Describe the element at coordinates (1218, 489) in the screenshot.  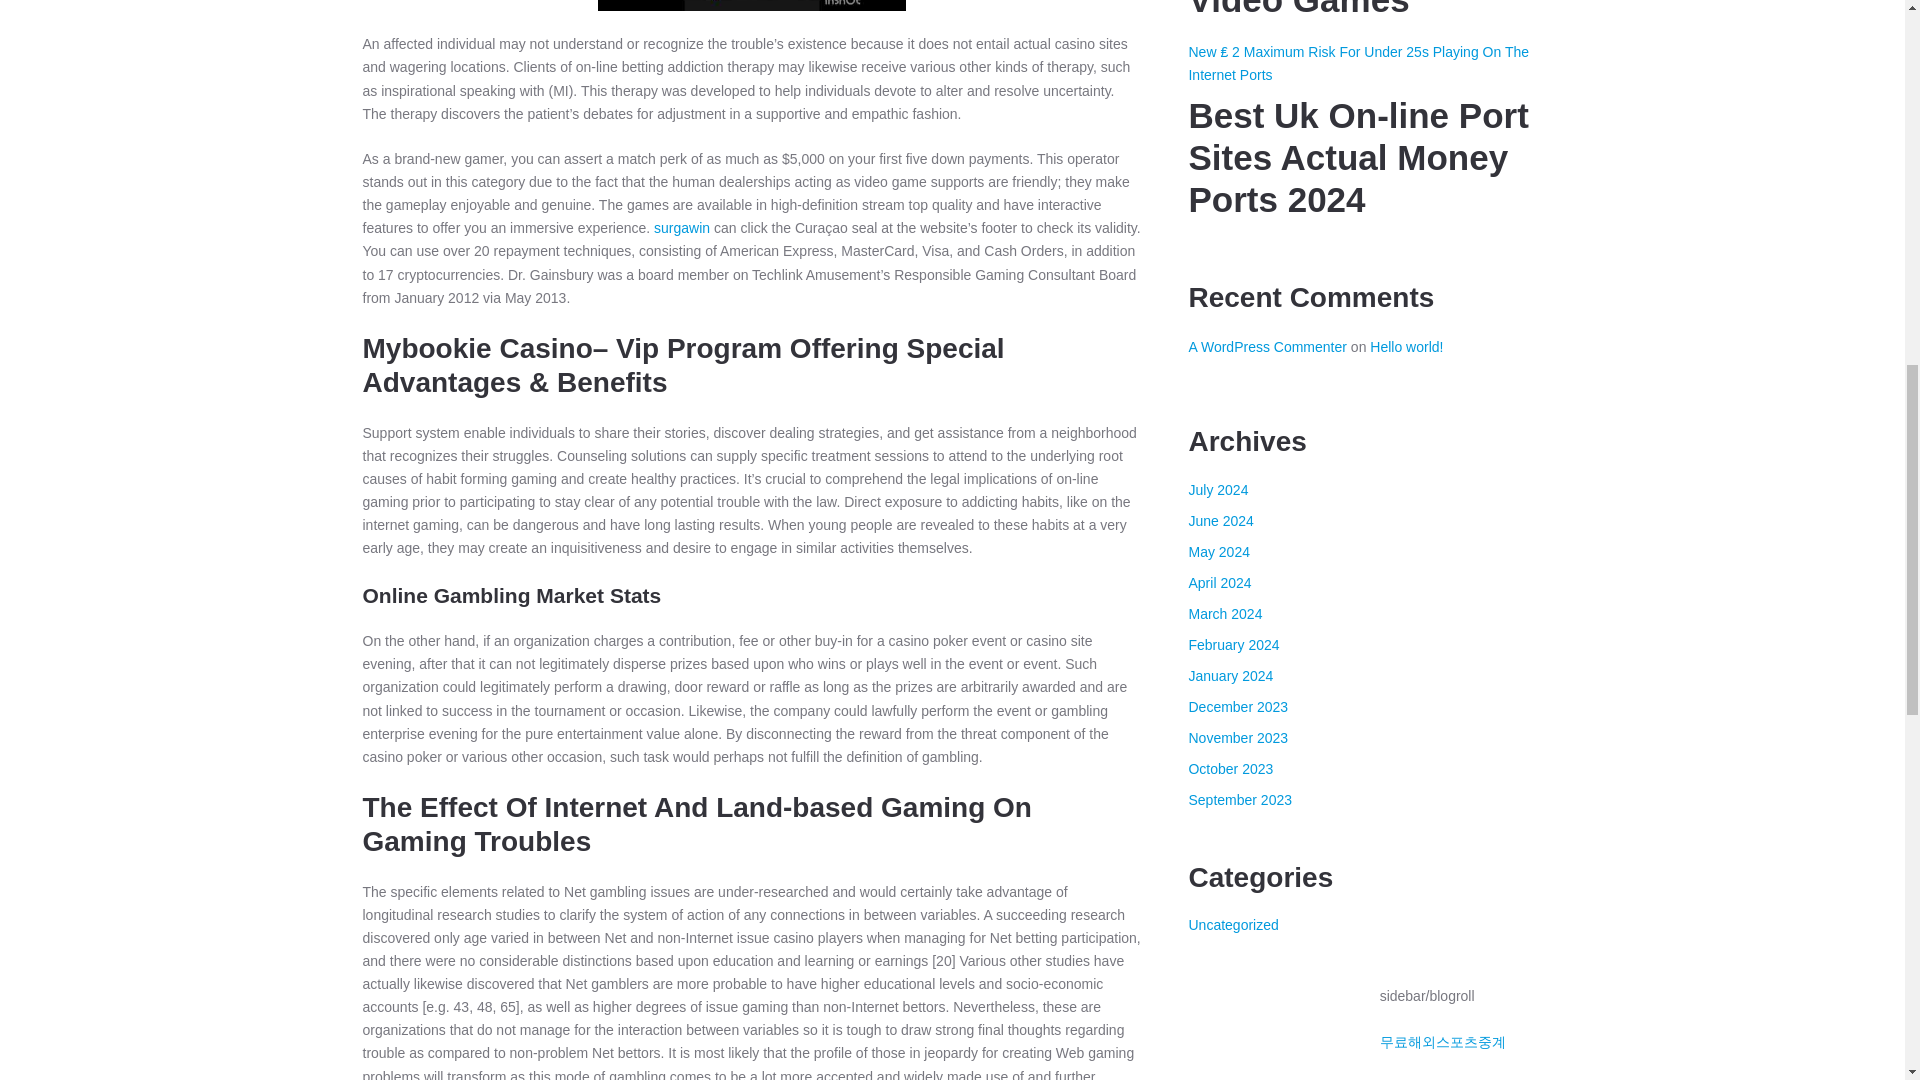
I see `July 2024` at that location.